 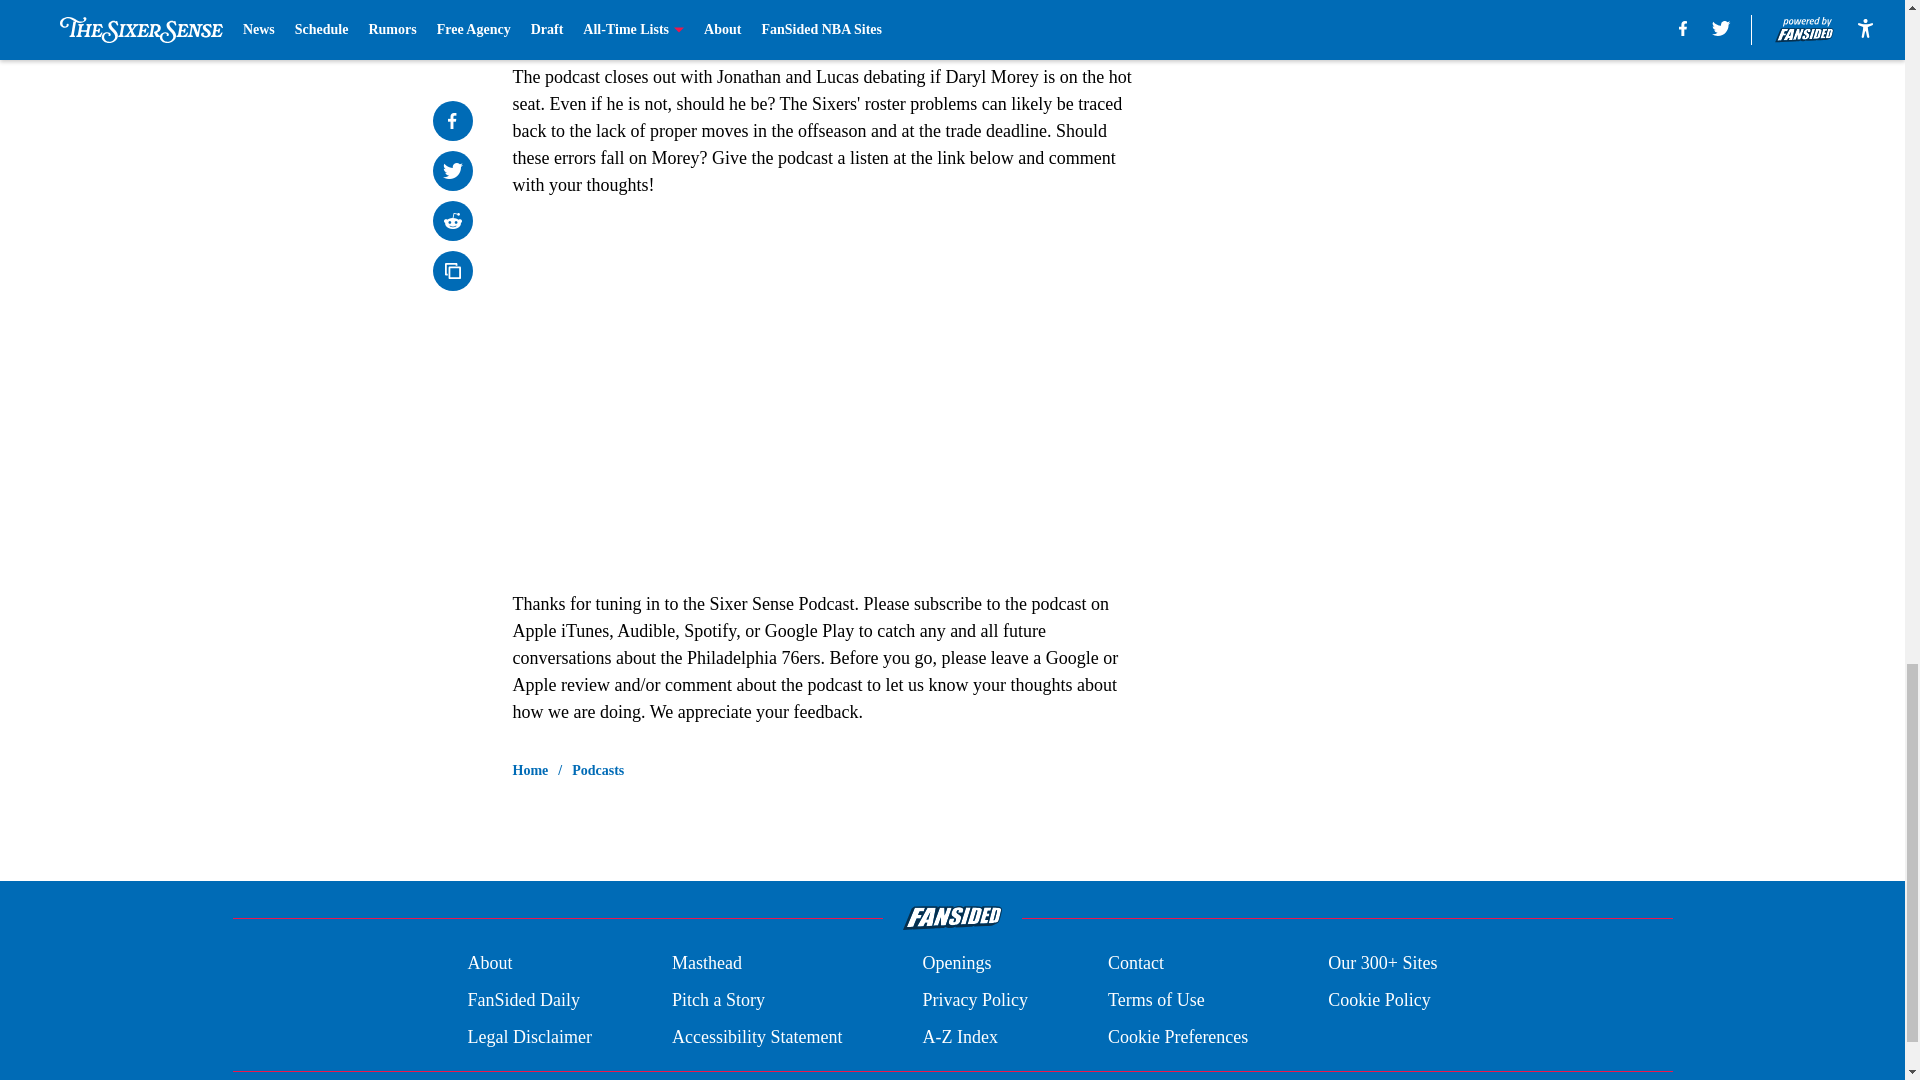 What do you see at coordinates (974, 1000) in the screenshot?
I see `Privacy Policy` at bounding box center [974, 1000].